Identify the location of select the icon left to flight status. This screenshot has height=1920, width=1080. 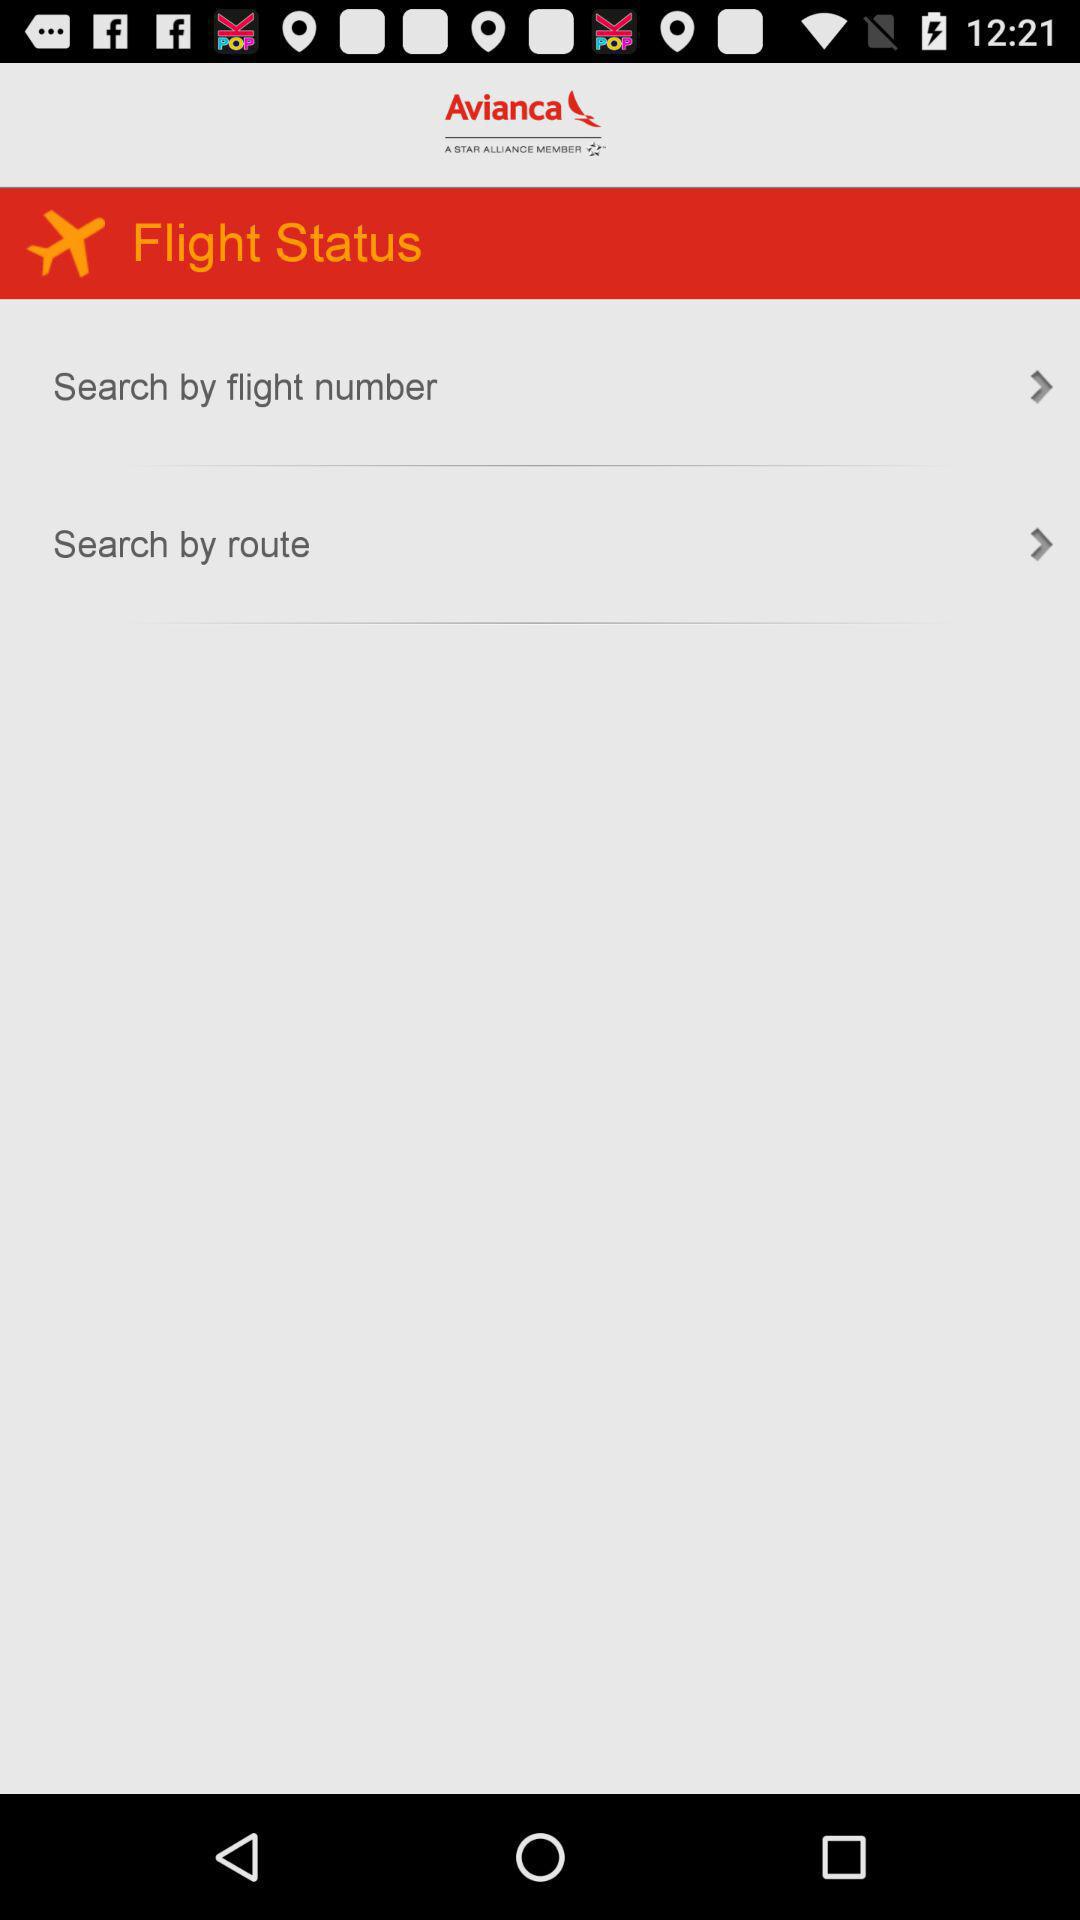
(64, 242).